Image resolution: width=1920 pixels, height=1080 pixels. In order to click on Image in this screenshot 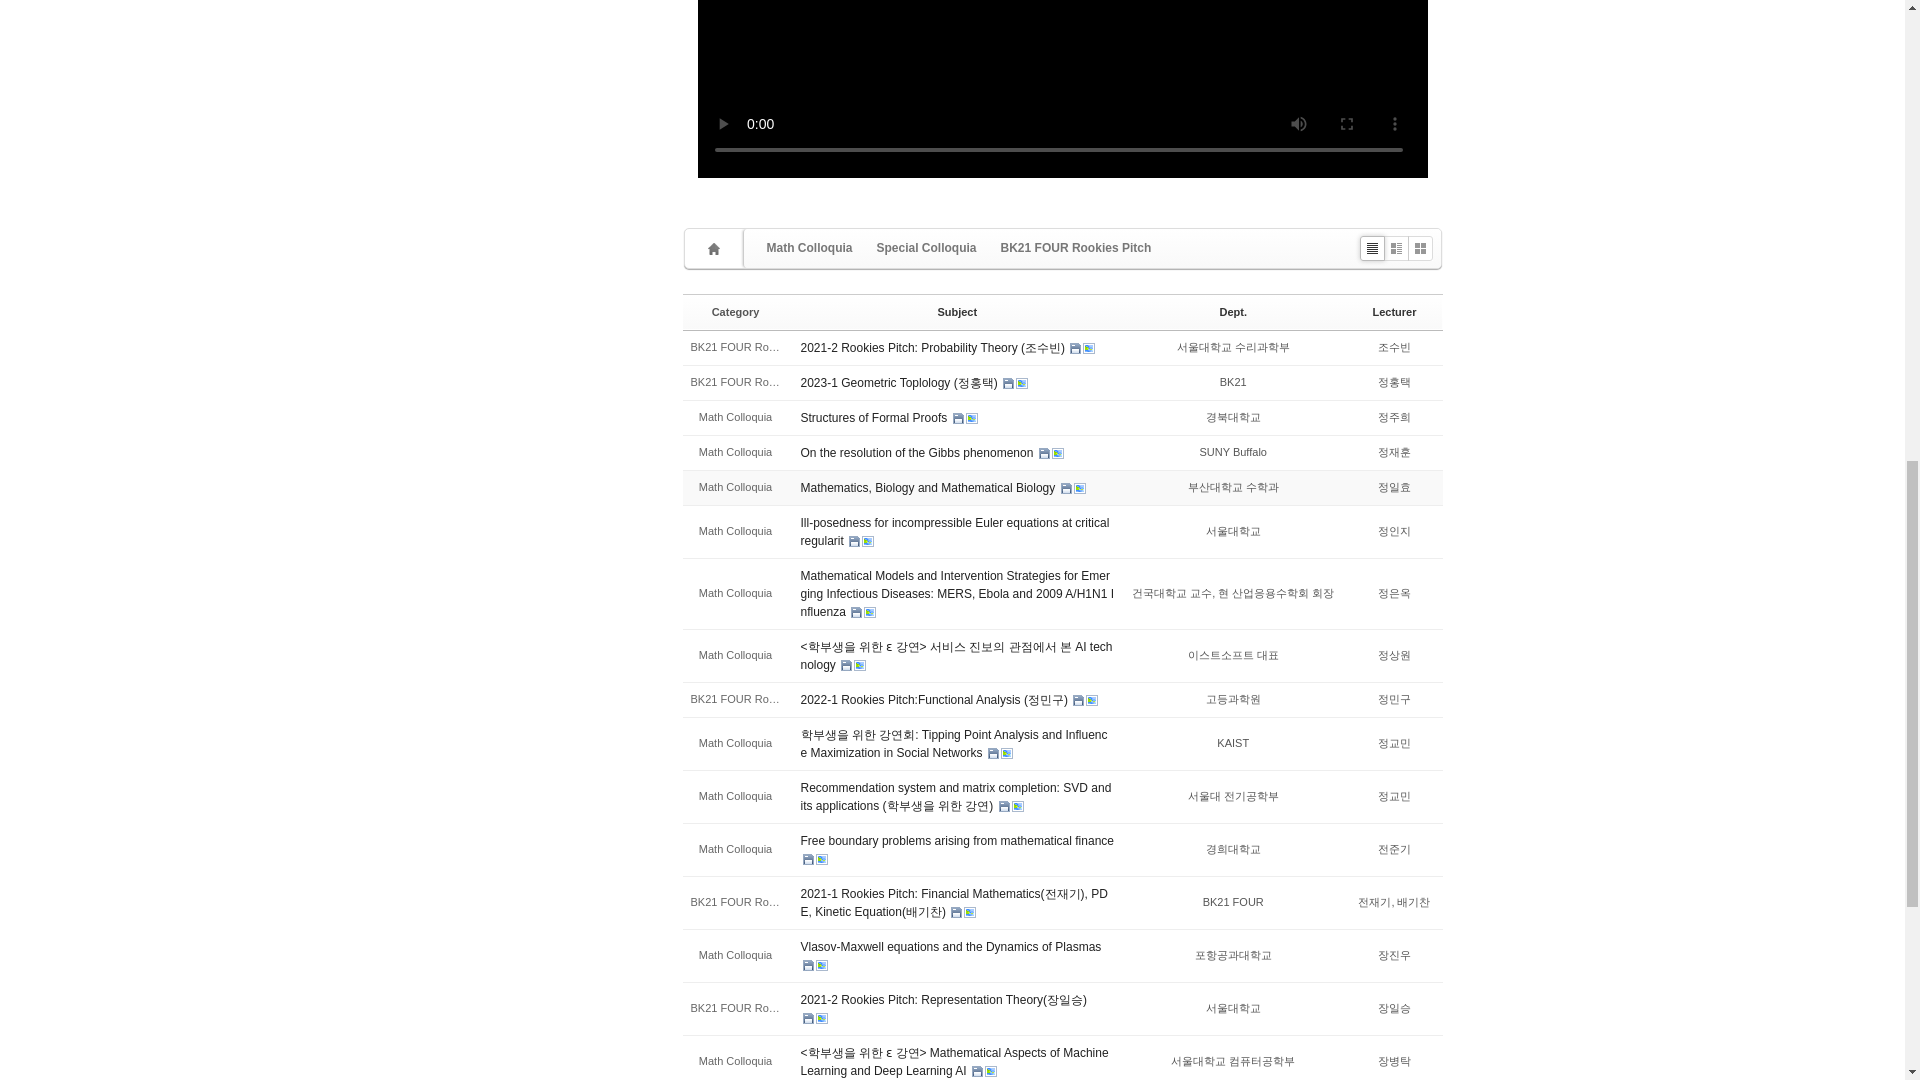, I will do `click(1058, 454)`.